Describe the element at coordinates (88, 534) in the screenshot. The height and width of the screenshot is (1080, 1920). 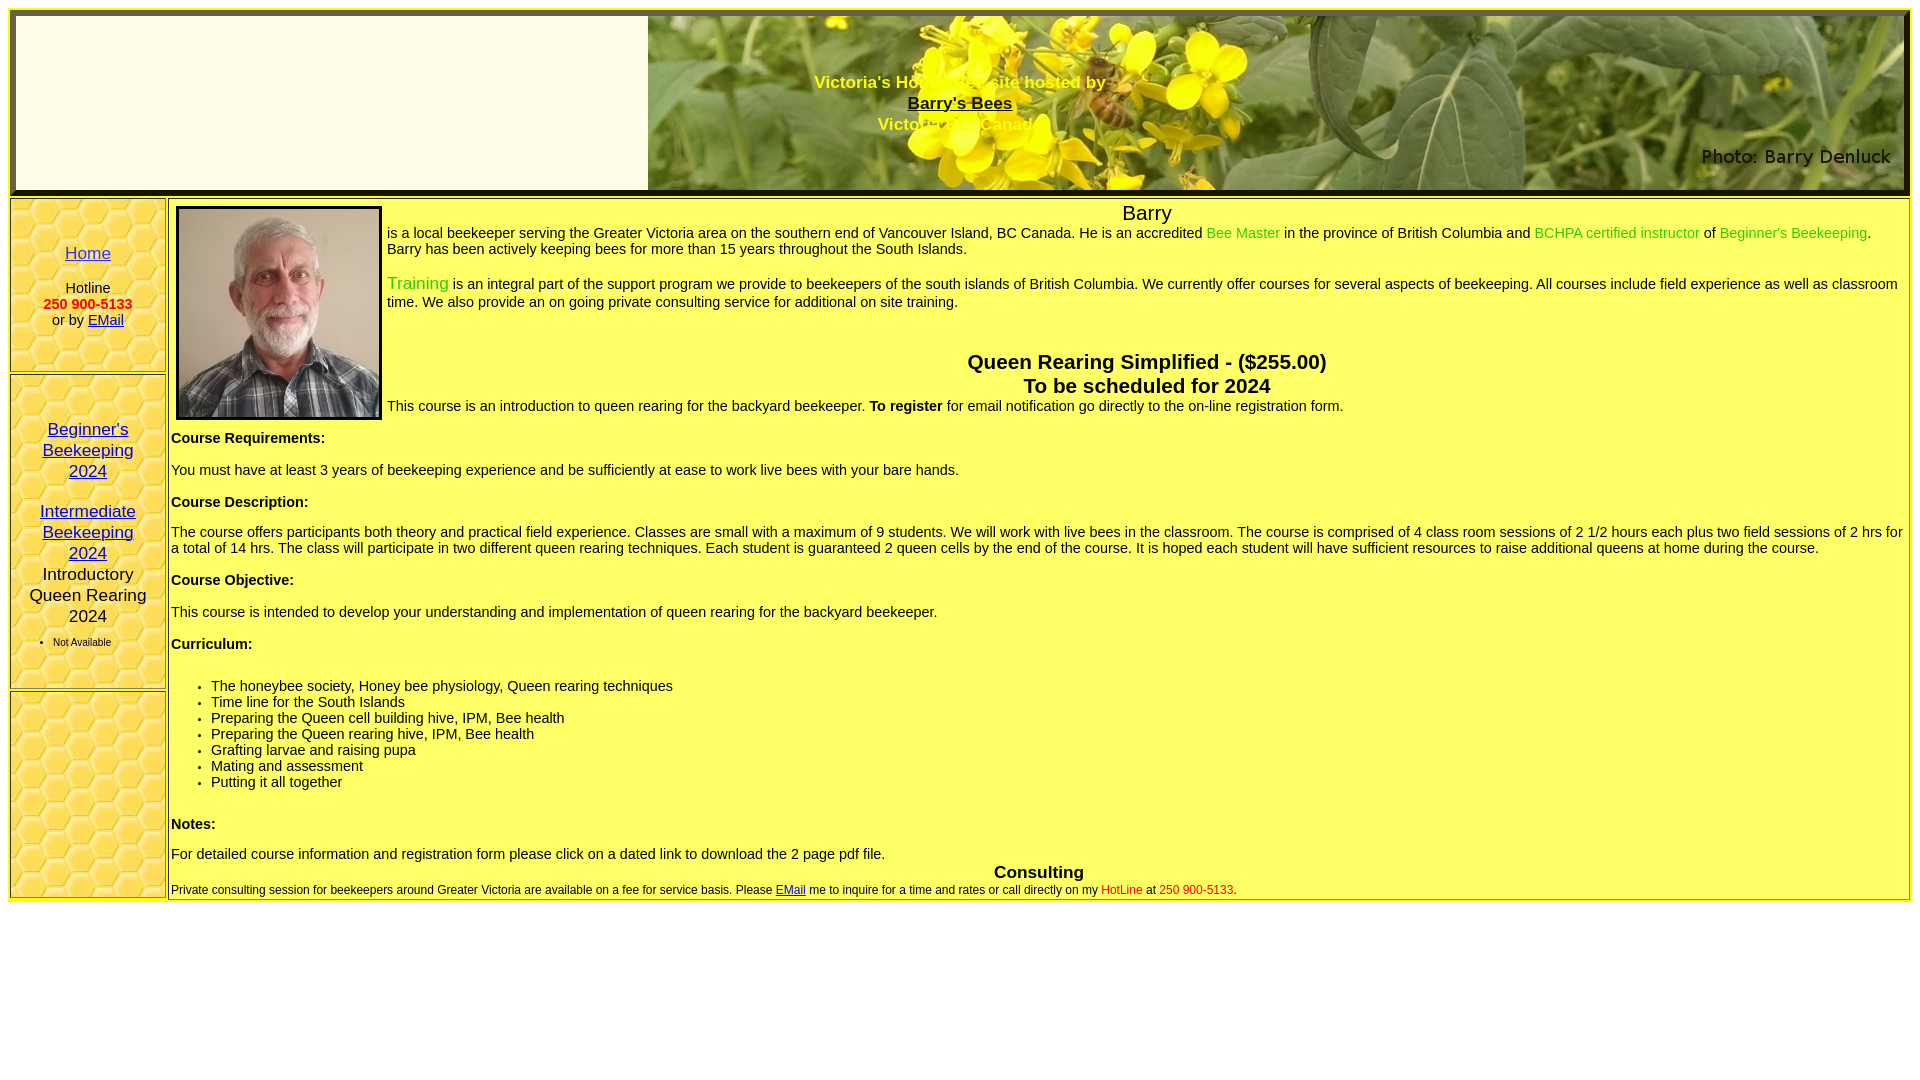
I see `Intermediate
Beekeeping
2024` at that location.